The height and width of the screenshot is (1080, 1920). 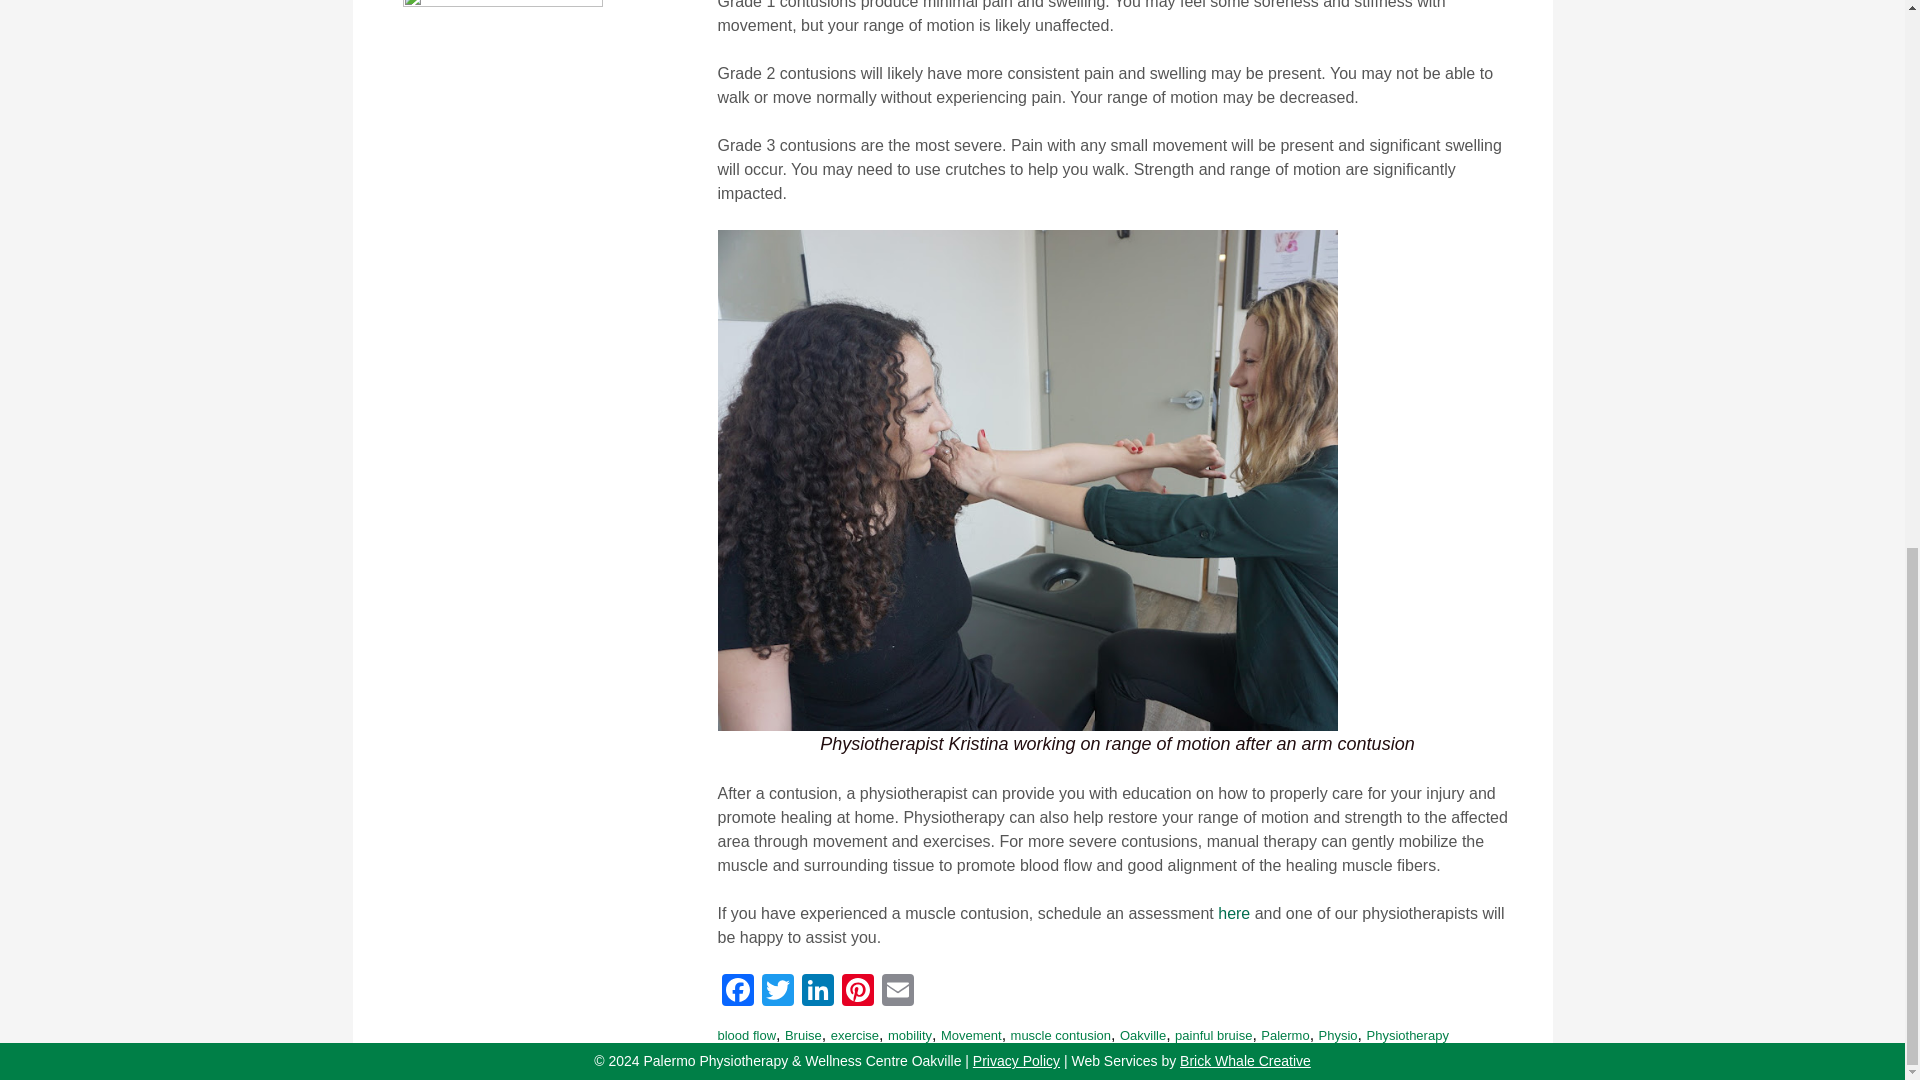 I want to click on Oakville, so click(x=1142, y=1036).